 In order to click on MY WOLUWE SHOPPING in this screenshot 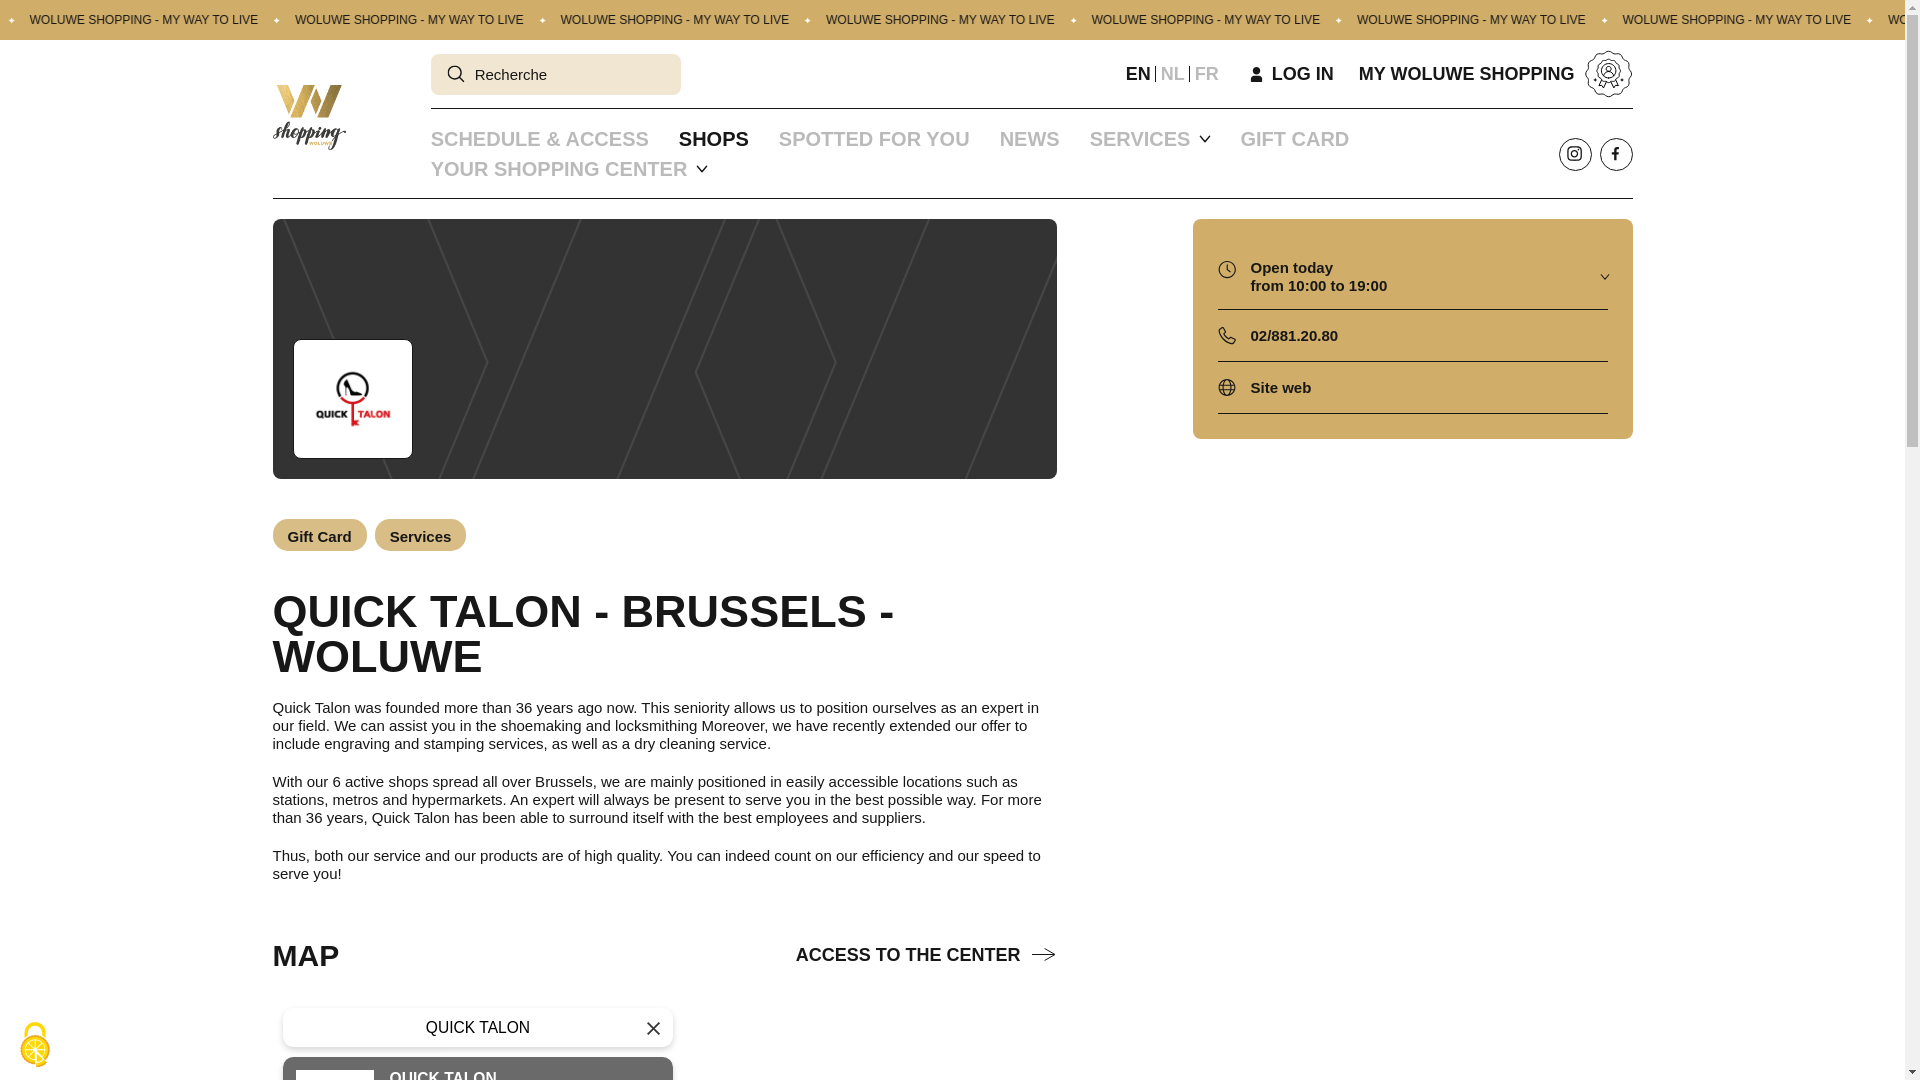, I will do `click(1496, 74)`.